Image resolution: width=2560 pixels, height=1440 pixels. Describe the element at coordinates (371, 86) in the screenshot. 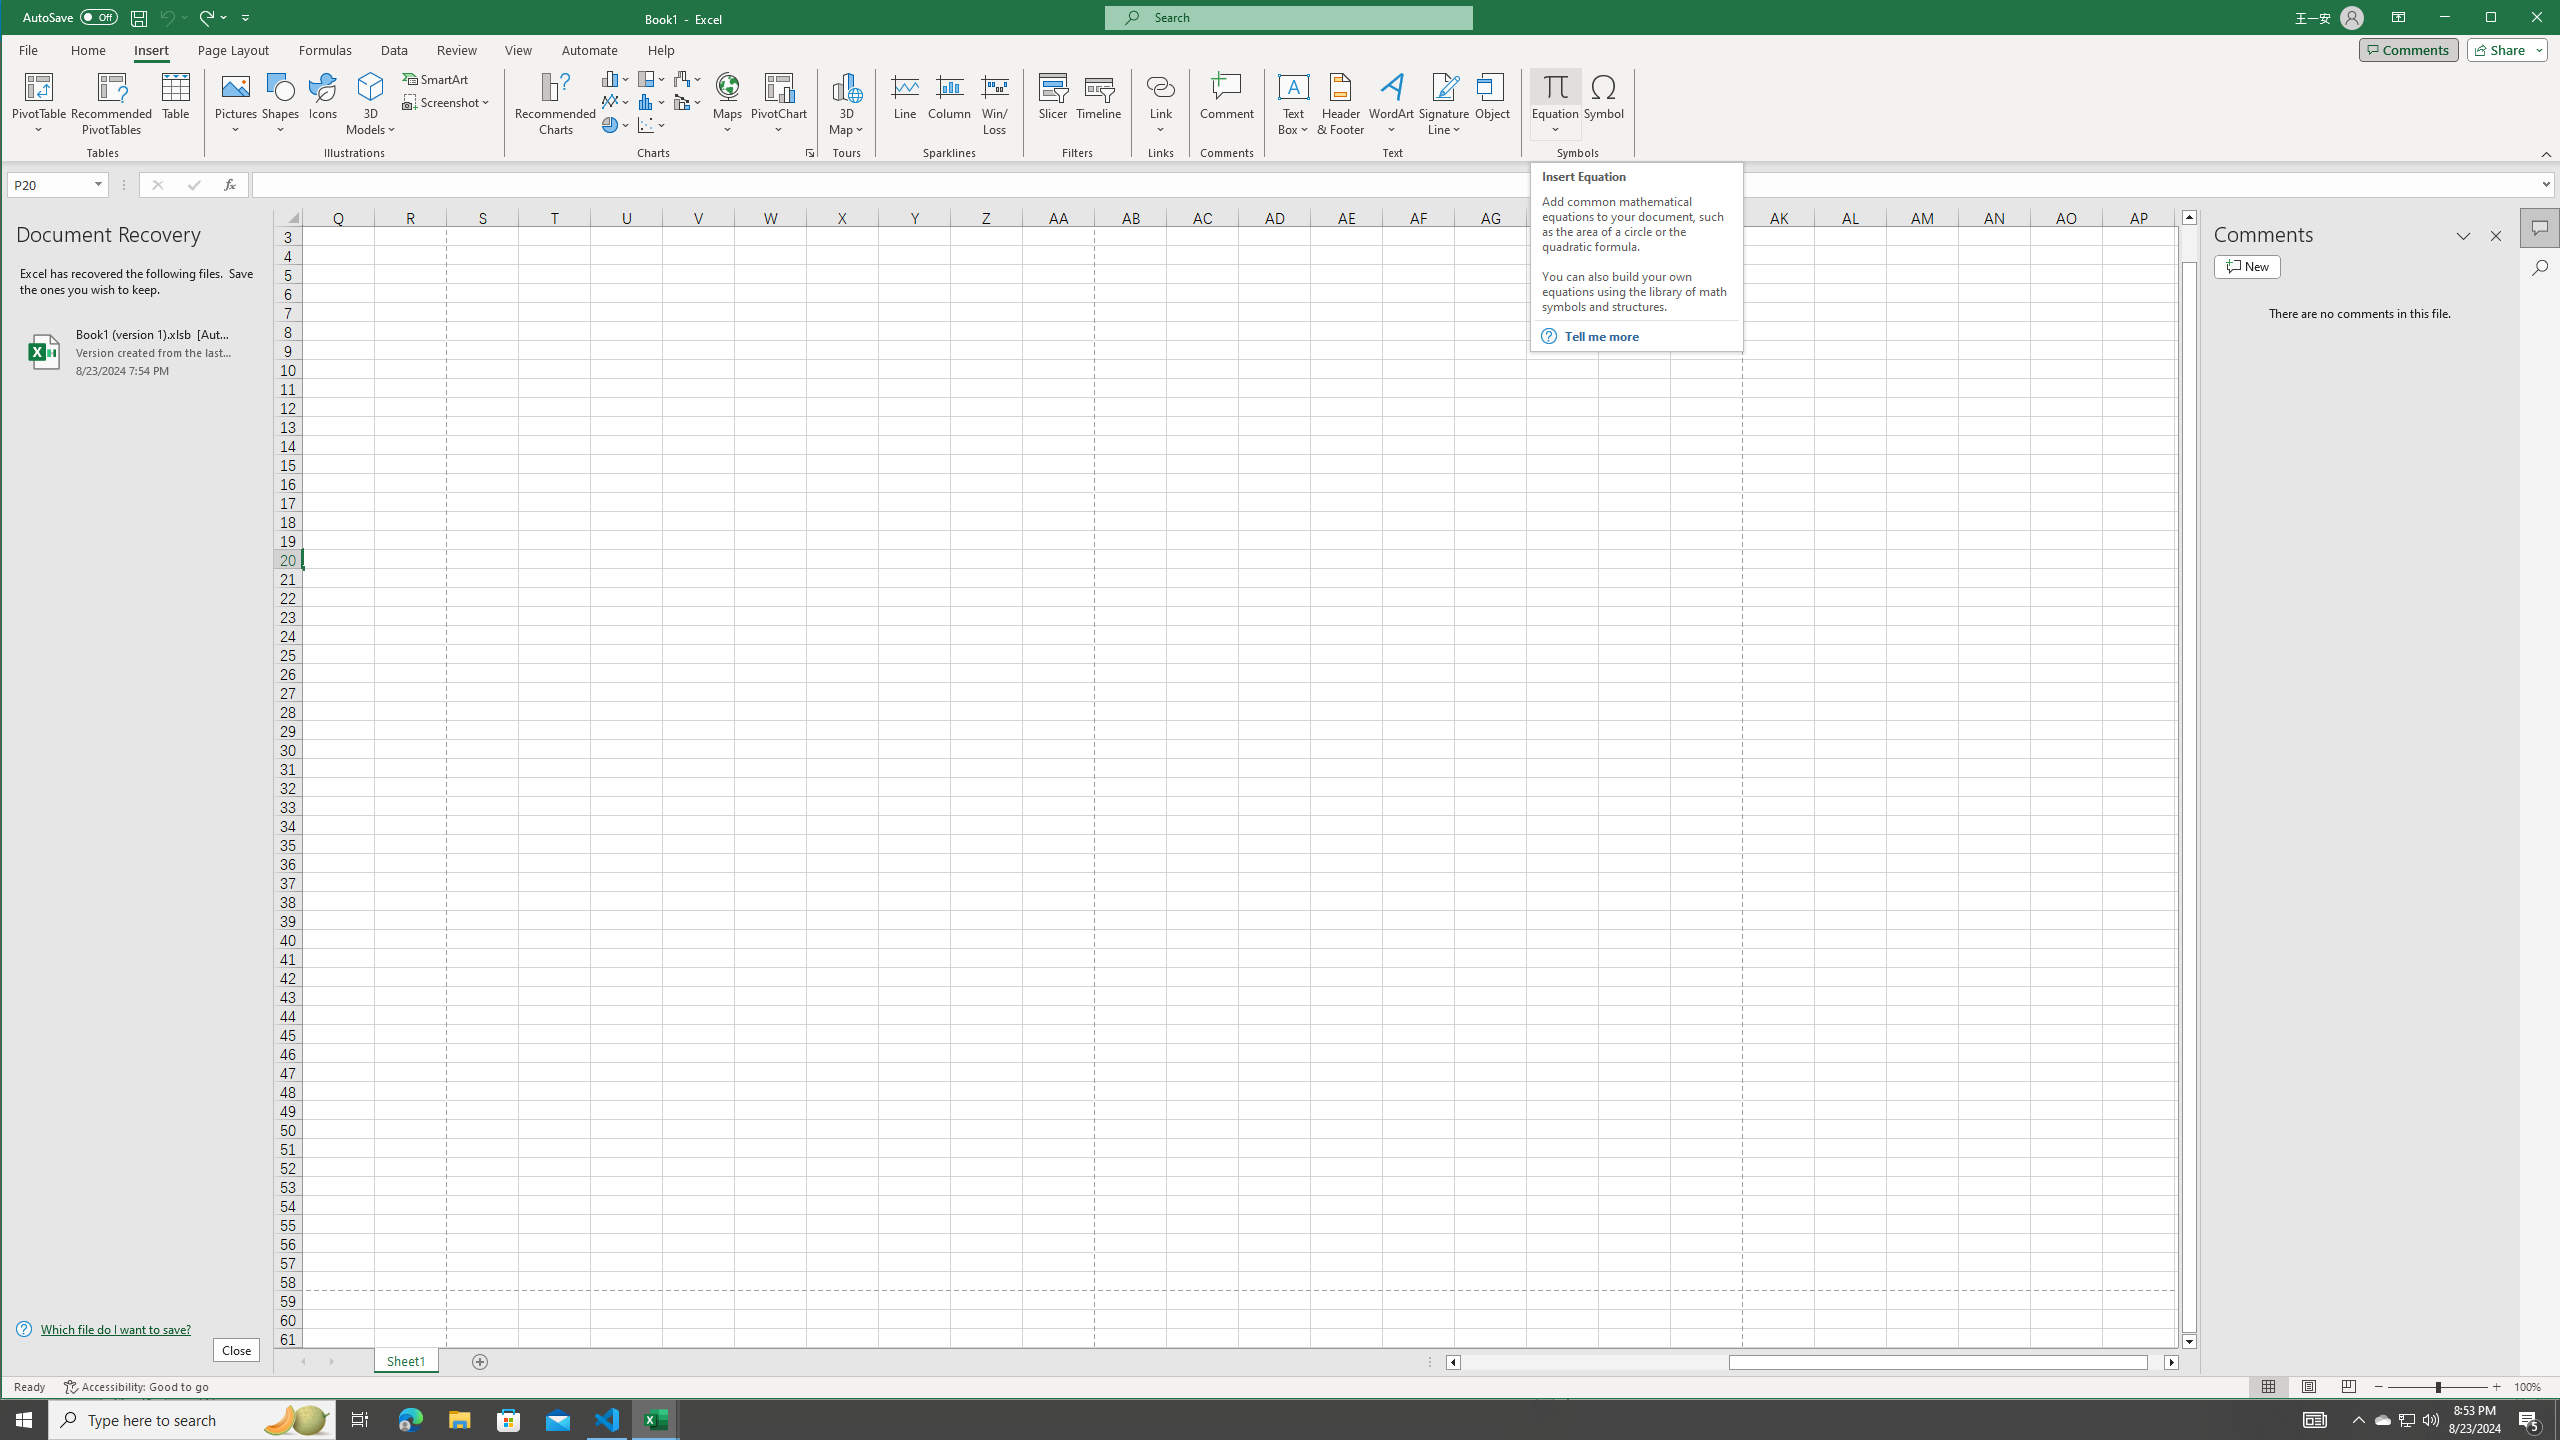

I see `3D Models` at that location.